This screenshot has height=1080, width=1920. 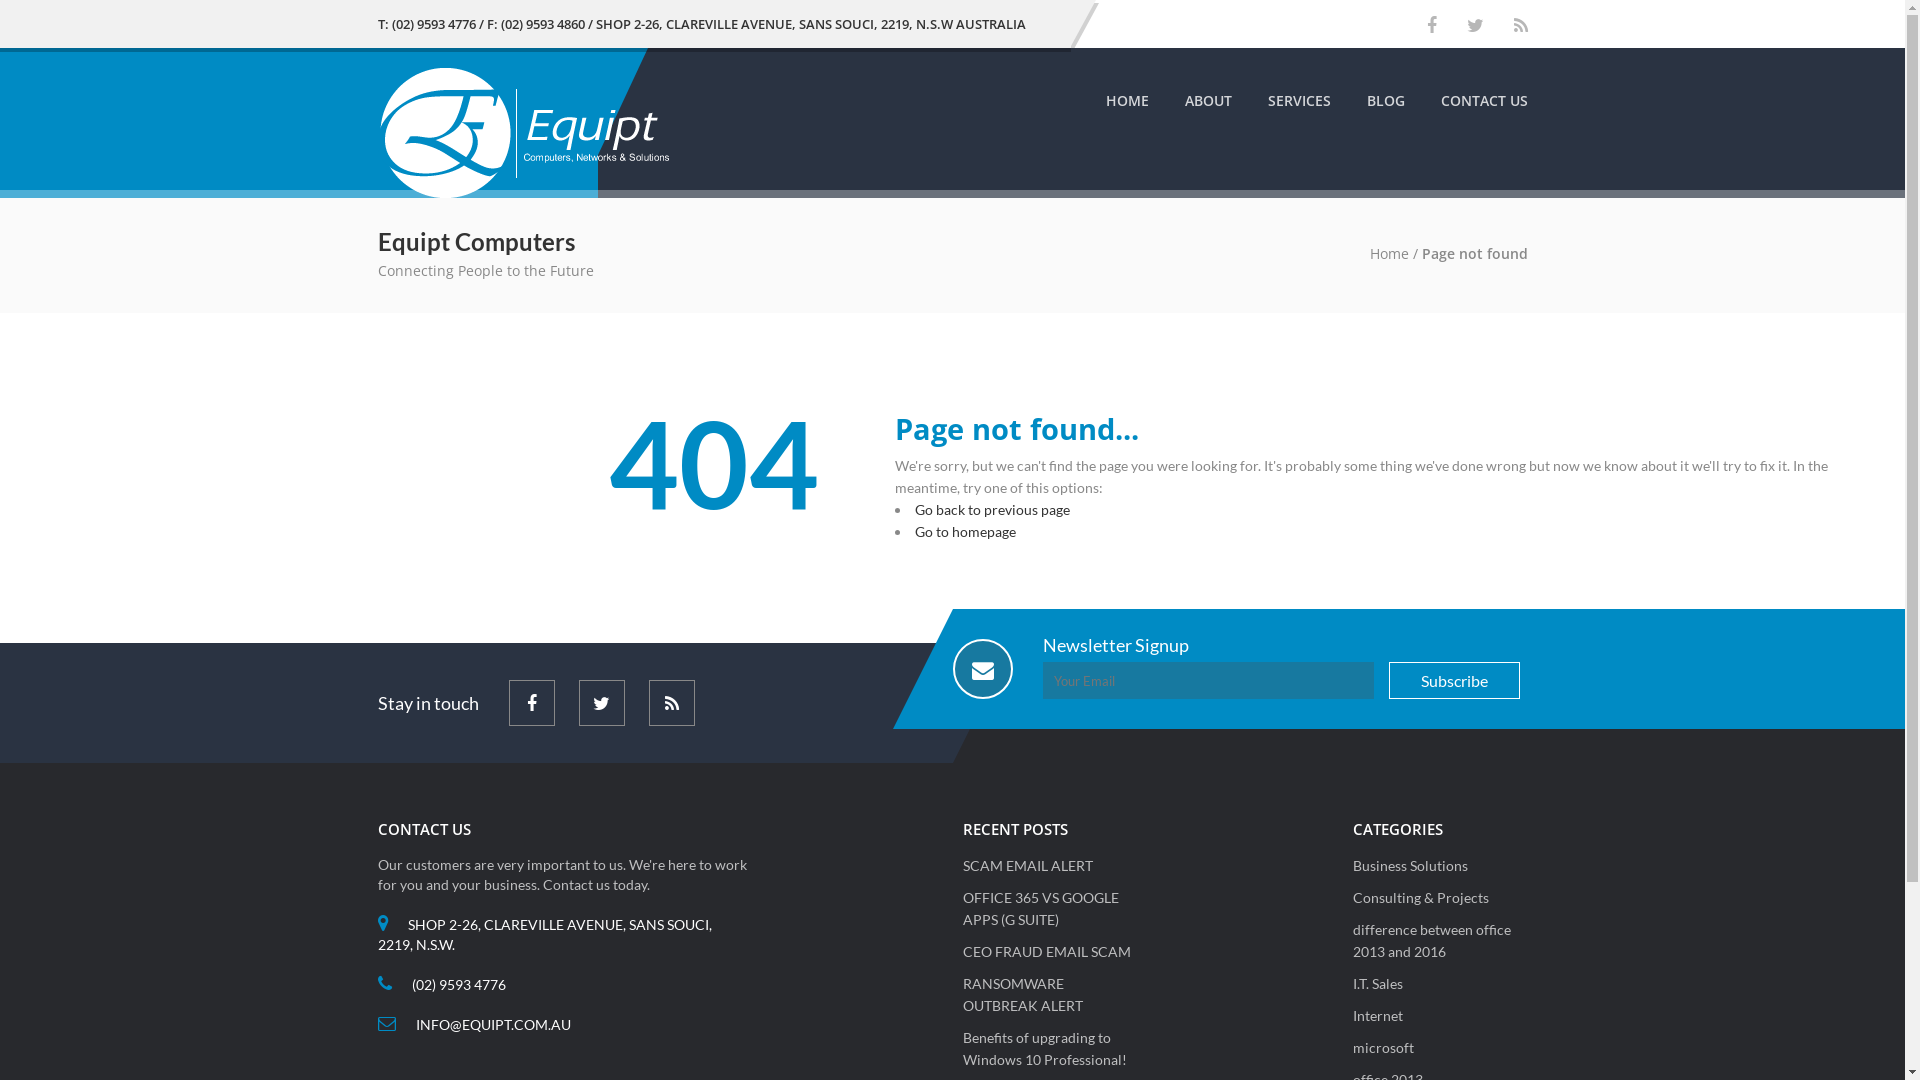 What do you see at coordinates (494, 1024) in the screenshot?
I see `INFO@EQUIPT.COM.AU` at bounding box center [494, 1024].